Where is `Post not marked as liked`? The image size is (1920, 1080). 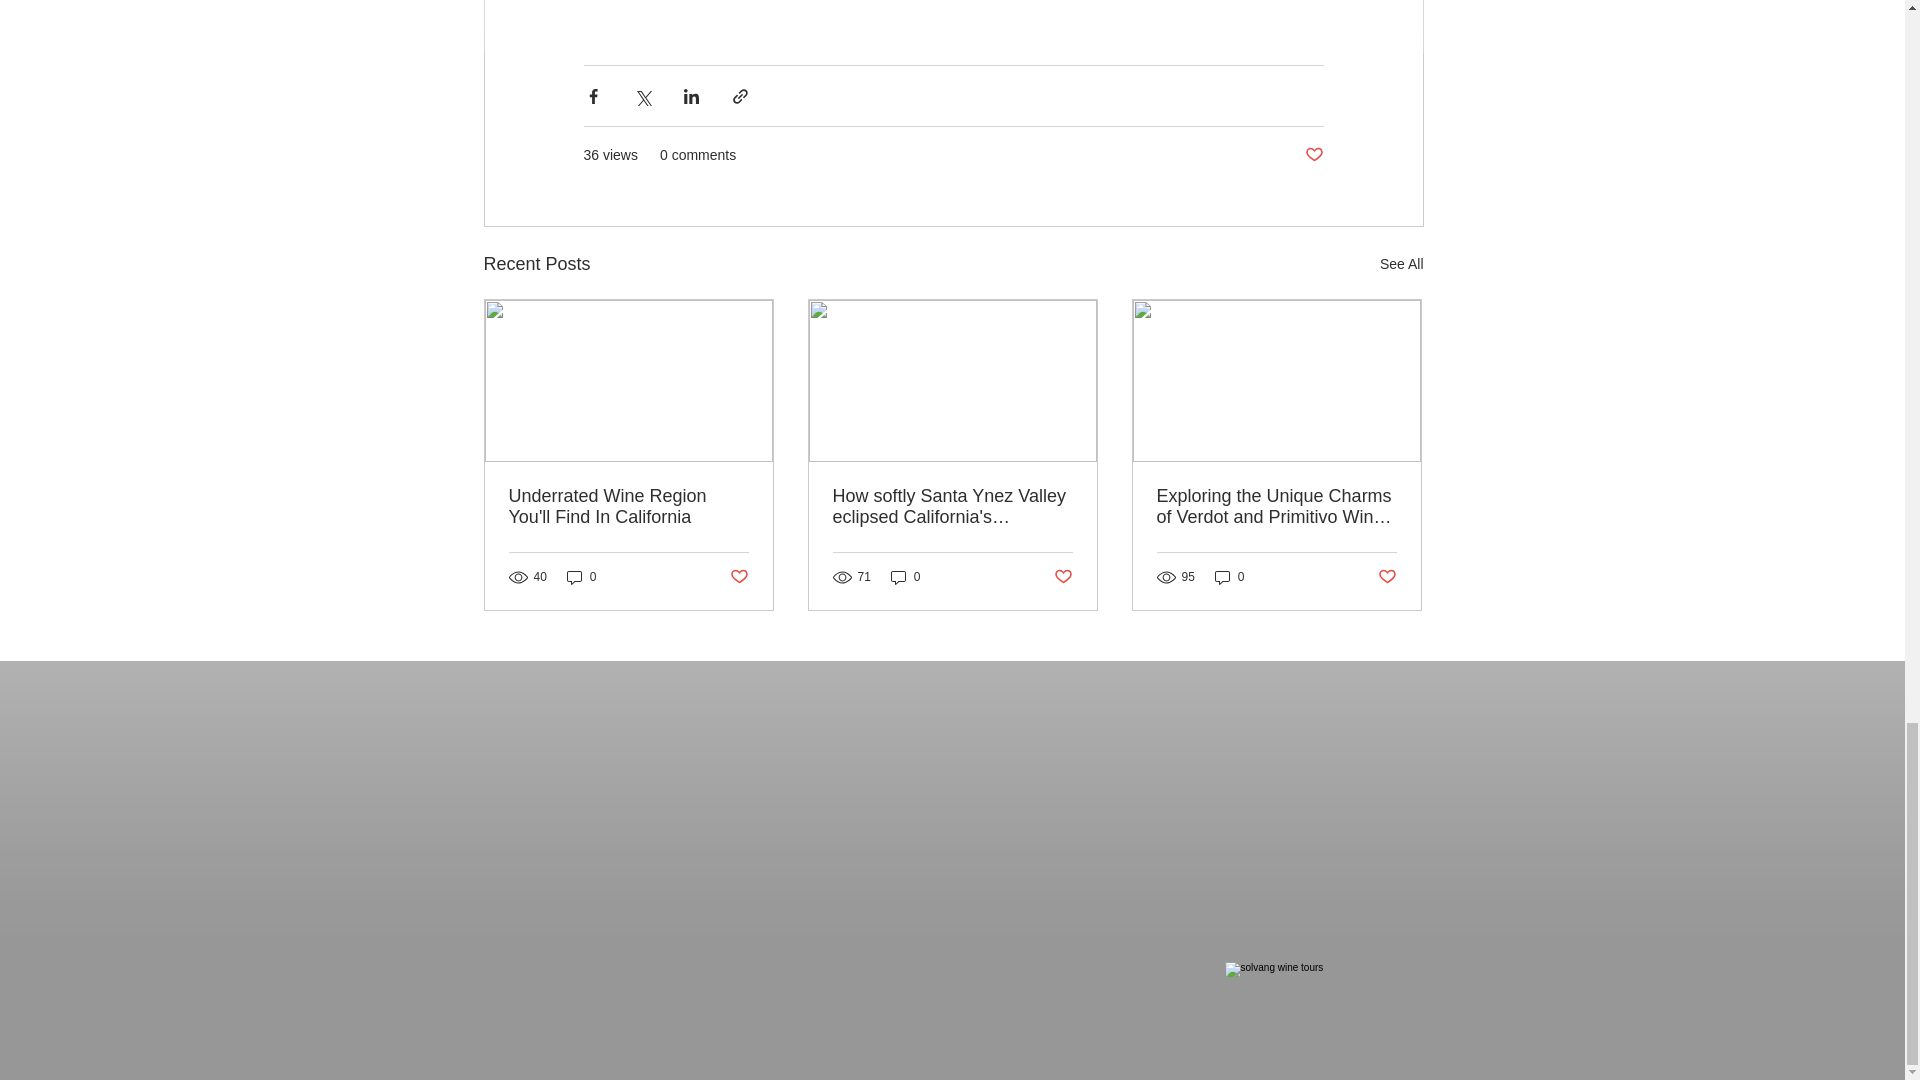
Post not marked as liked is located at coordinates (738, 577).